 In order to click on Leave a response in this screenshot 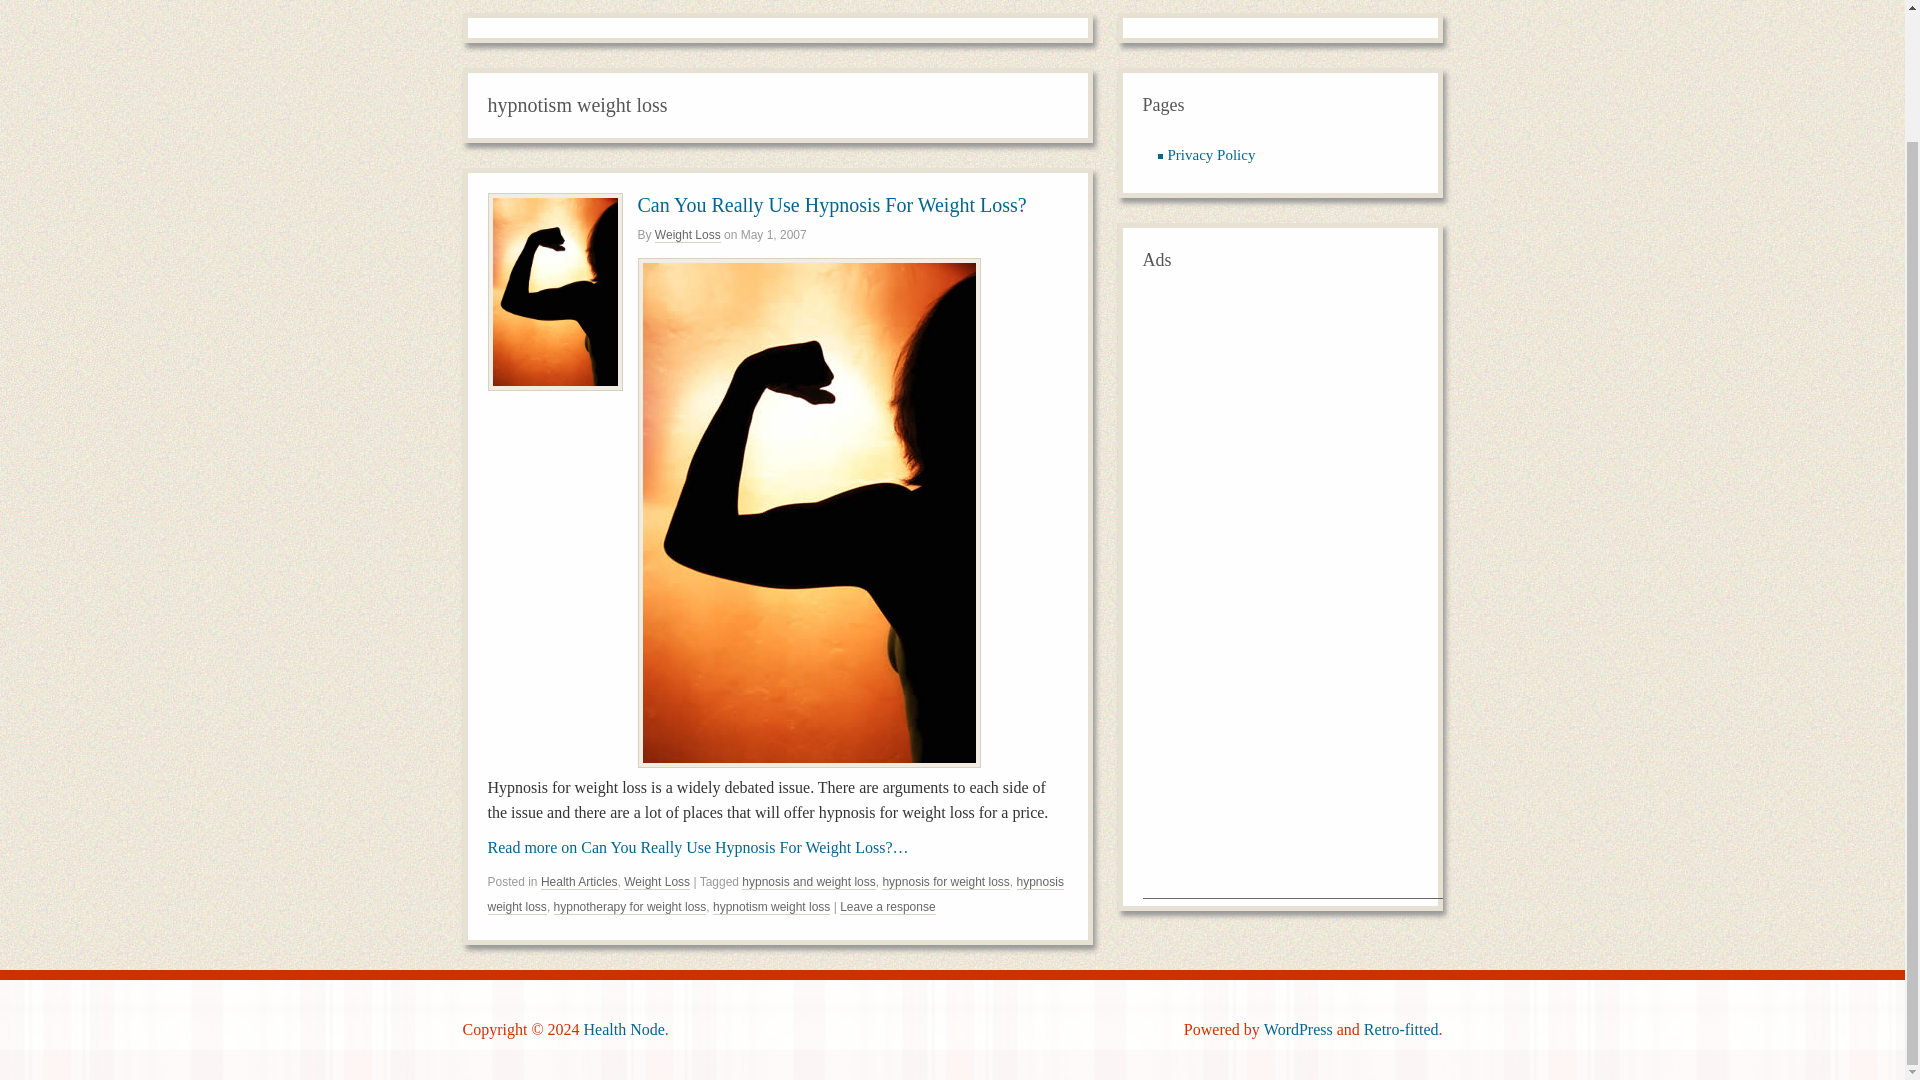, I will do `click(888, 906)`.